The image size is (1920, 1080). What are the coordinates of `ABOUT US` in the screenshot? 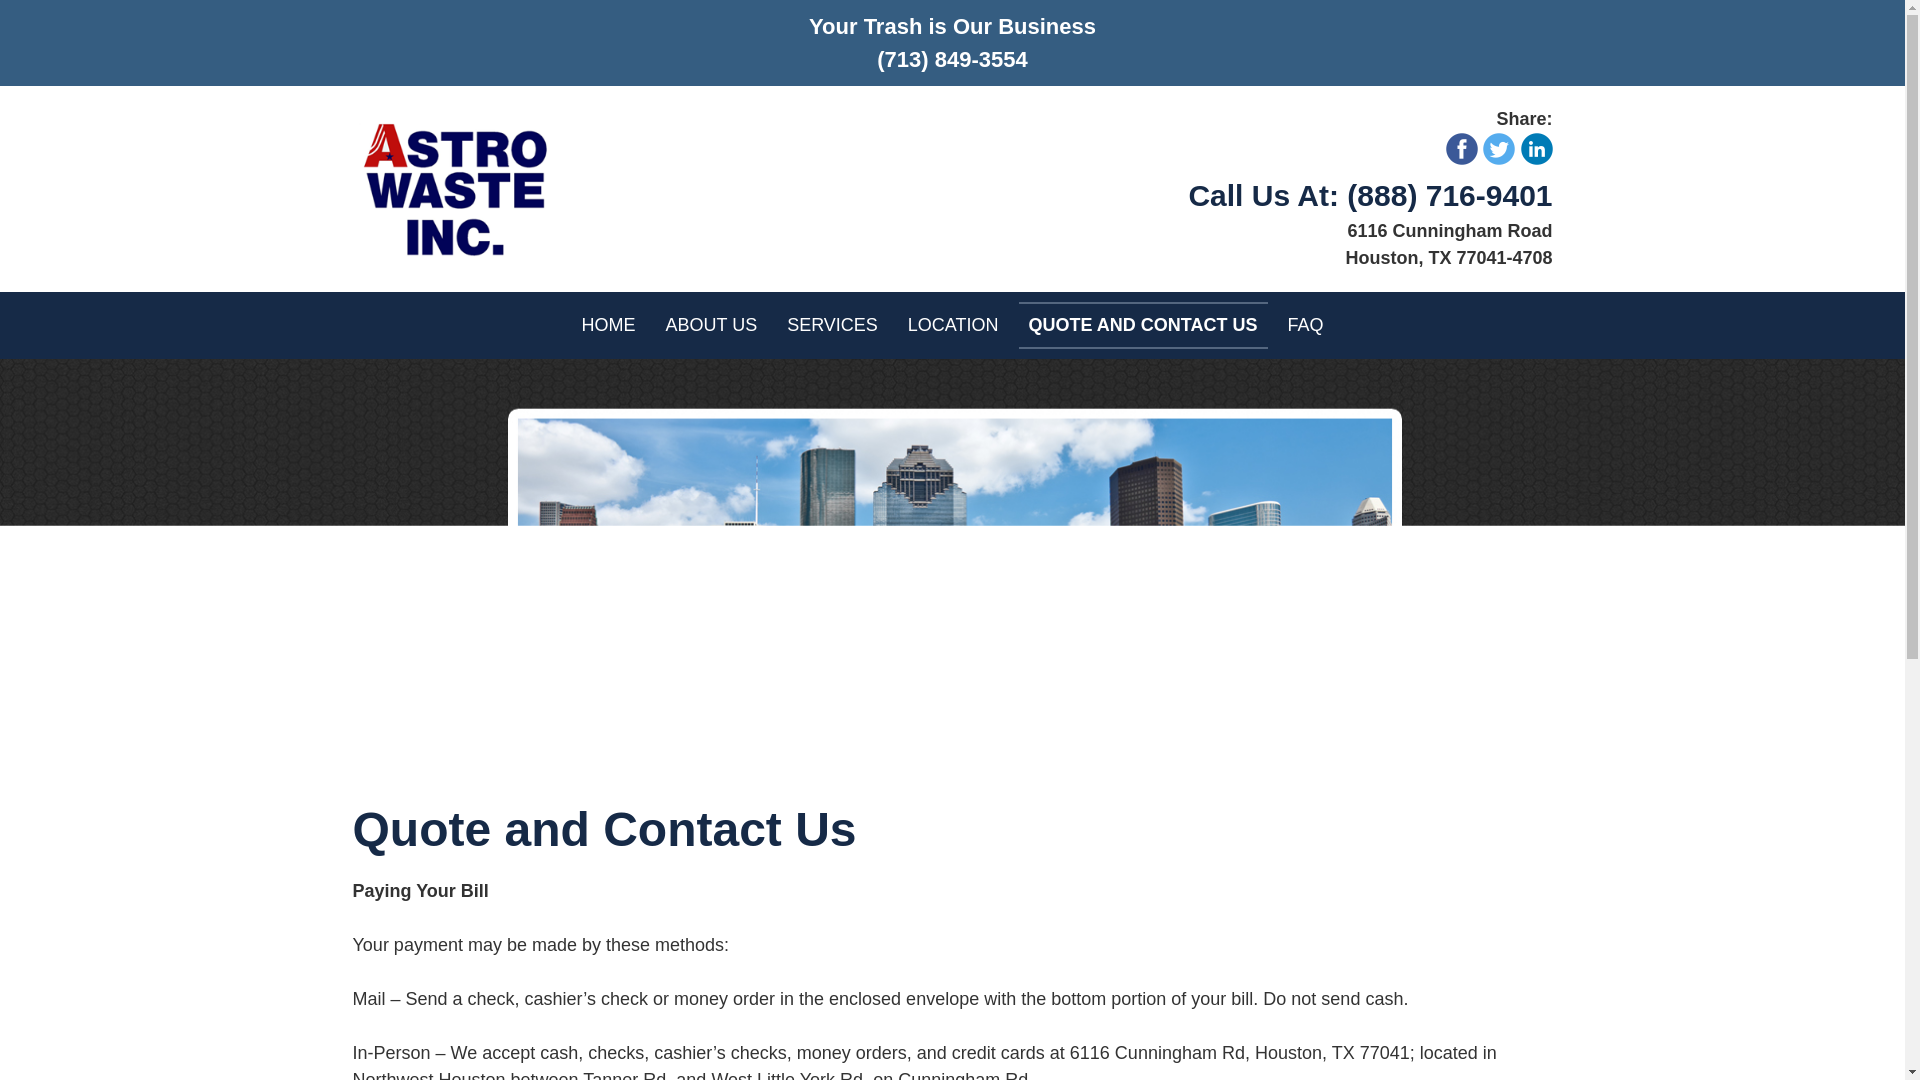 It's located at (710, 324).